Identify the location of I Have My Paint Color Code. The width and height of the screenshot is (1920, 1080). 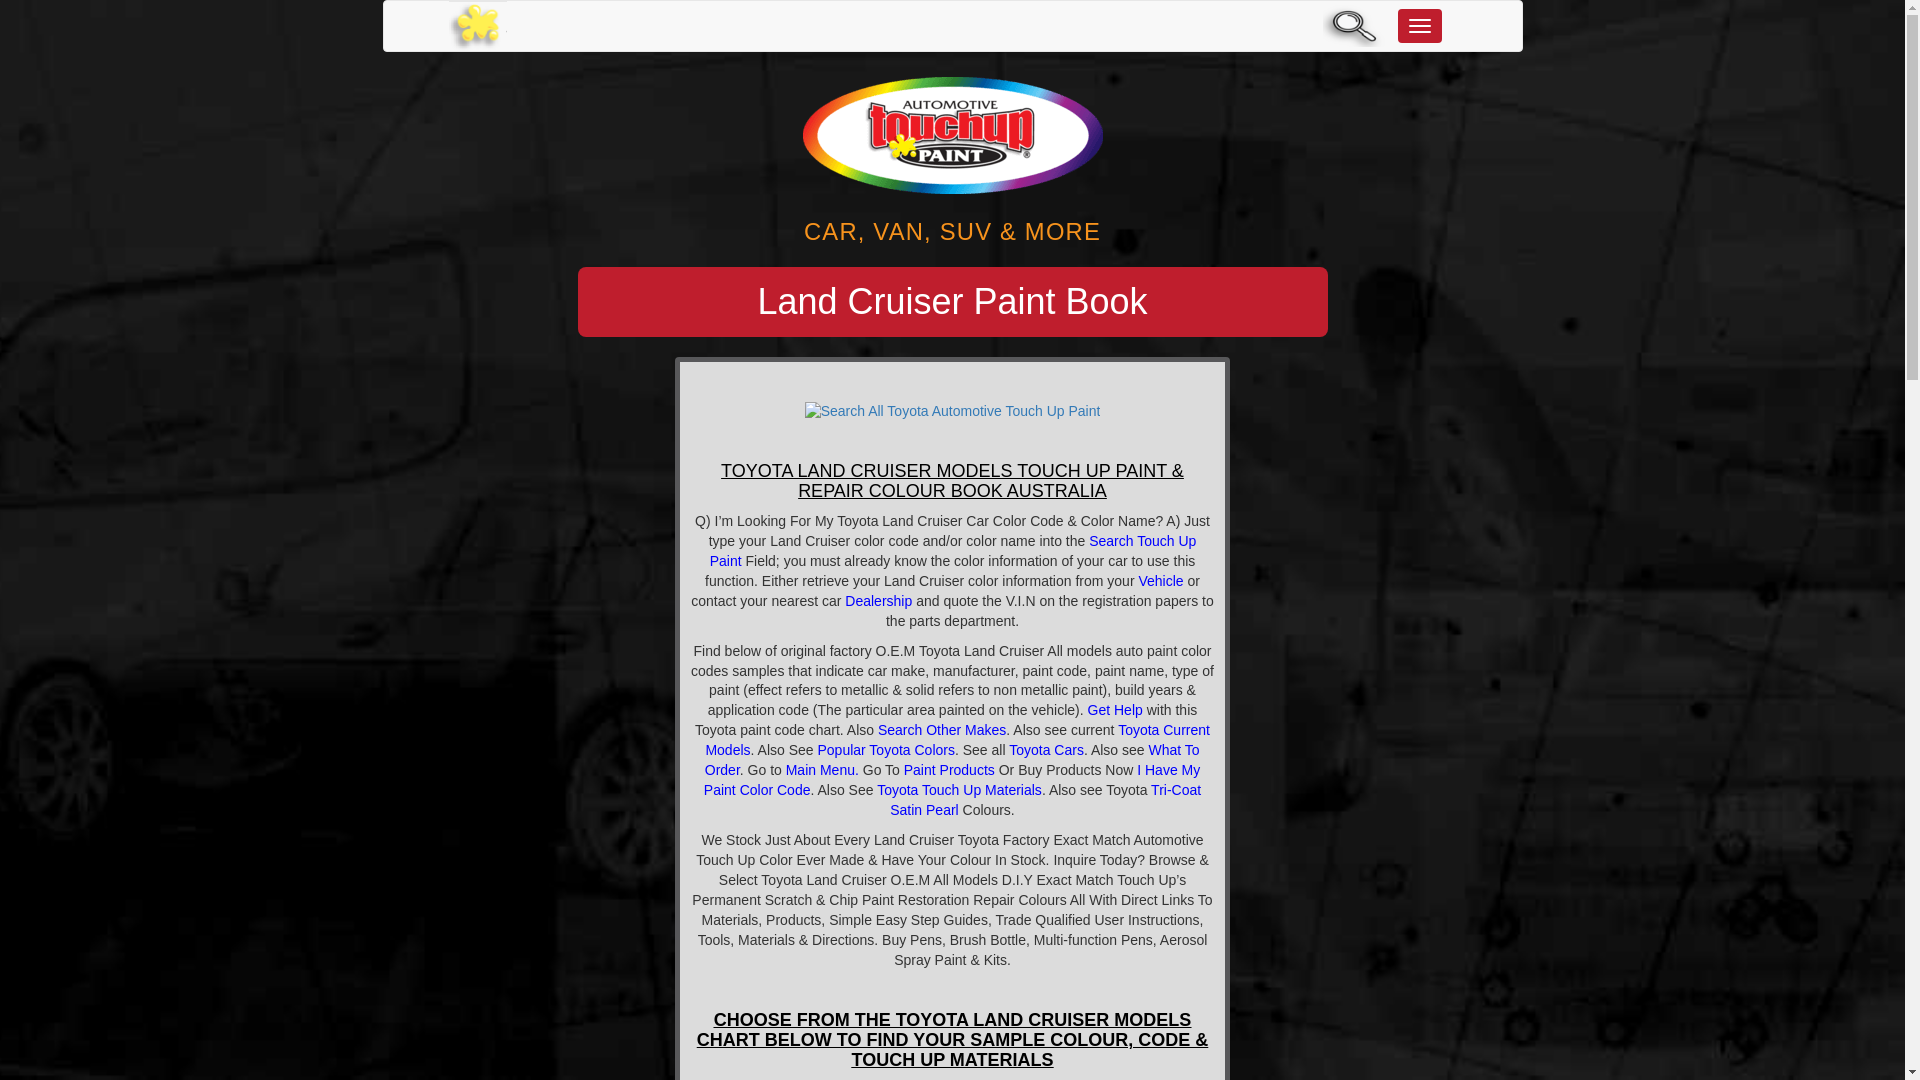
(952, 780).